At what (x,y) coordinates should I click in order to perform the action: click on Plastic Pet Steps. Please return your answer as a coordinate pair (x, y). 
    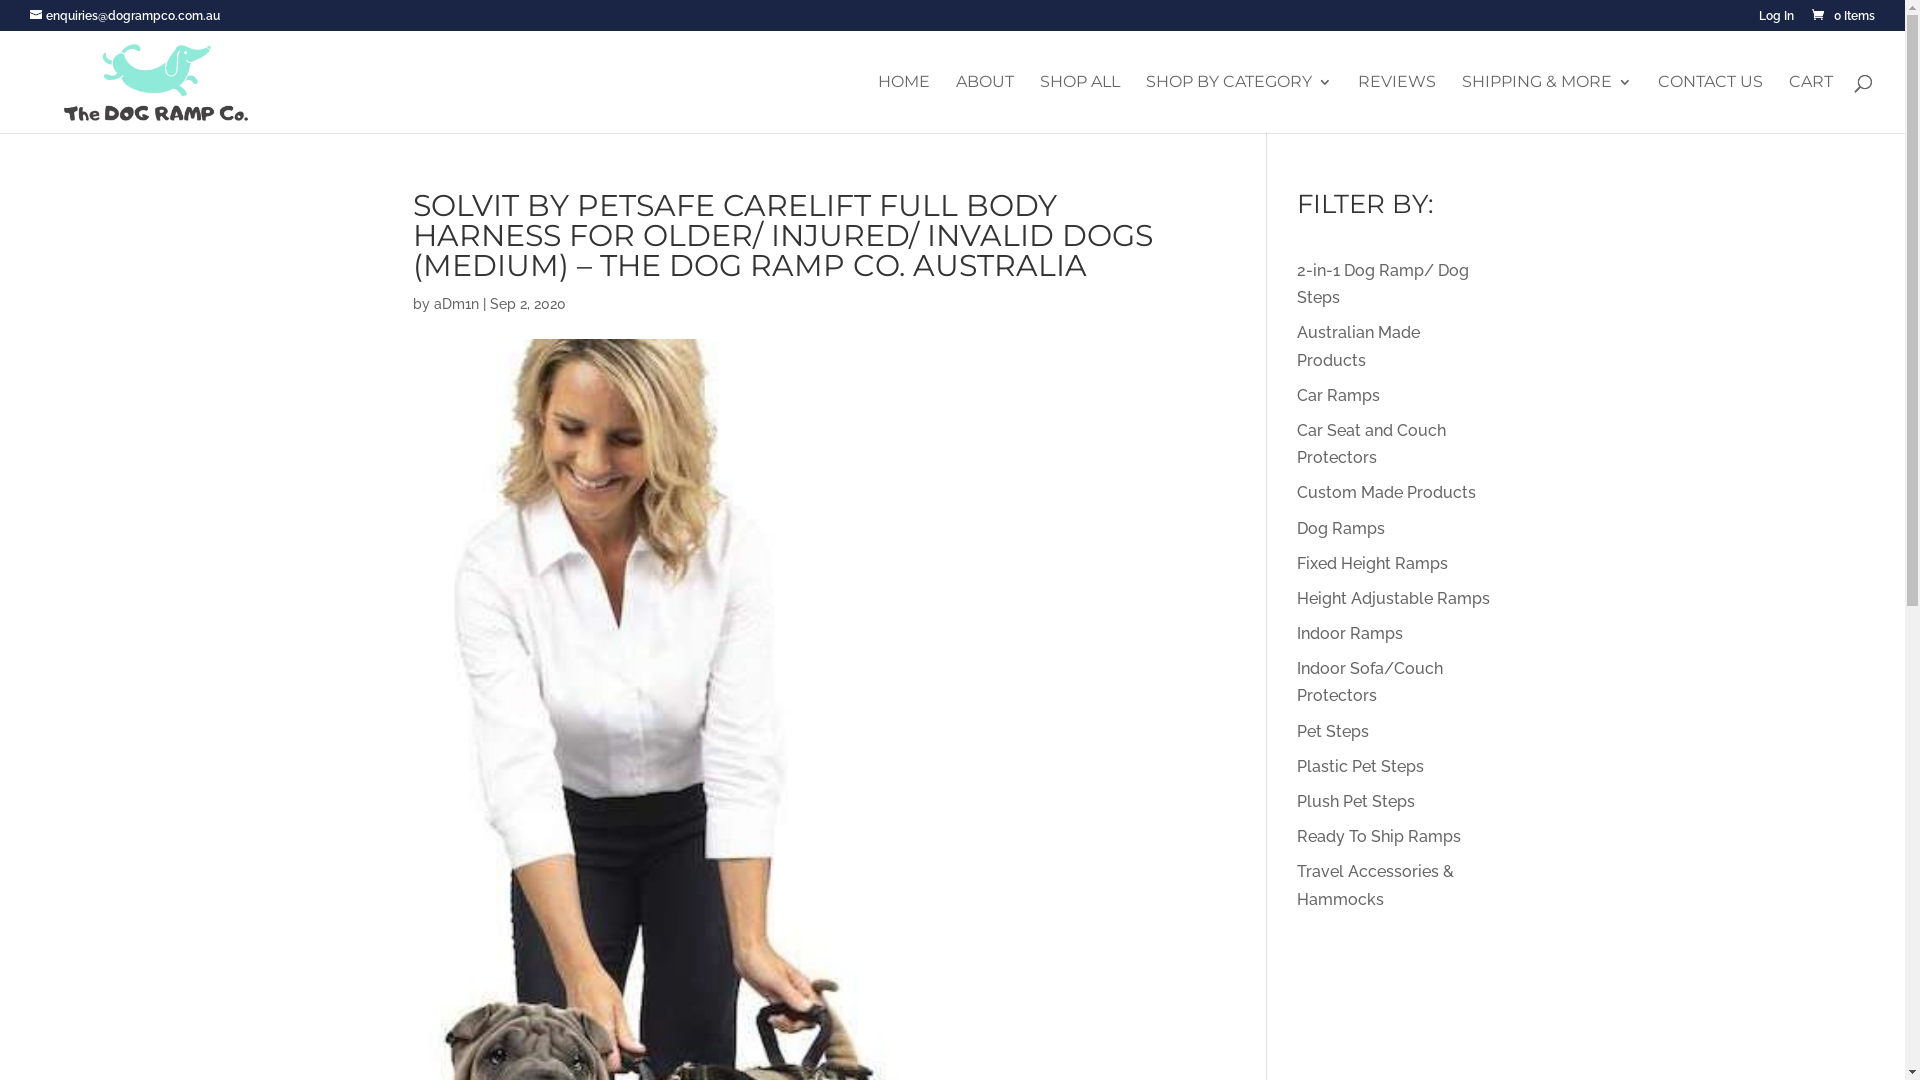
    Looking at the image, I should click on (1360, 766).